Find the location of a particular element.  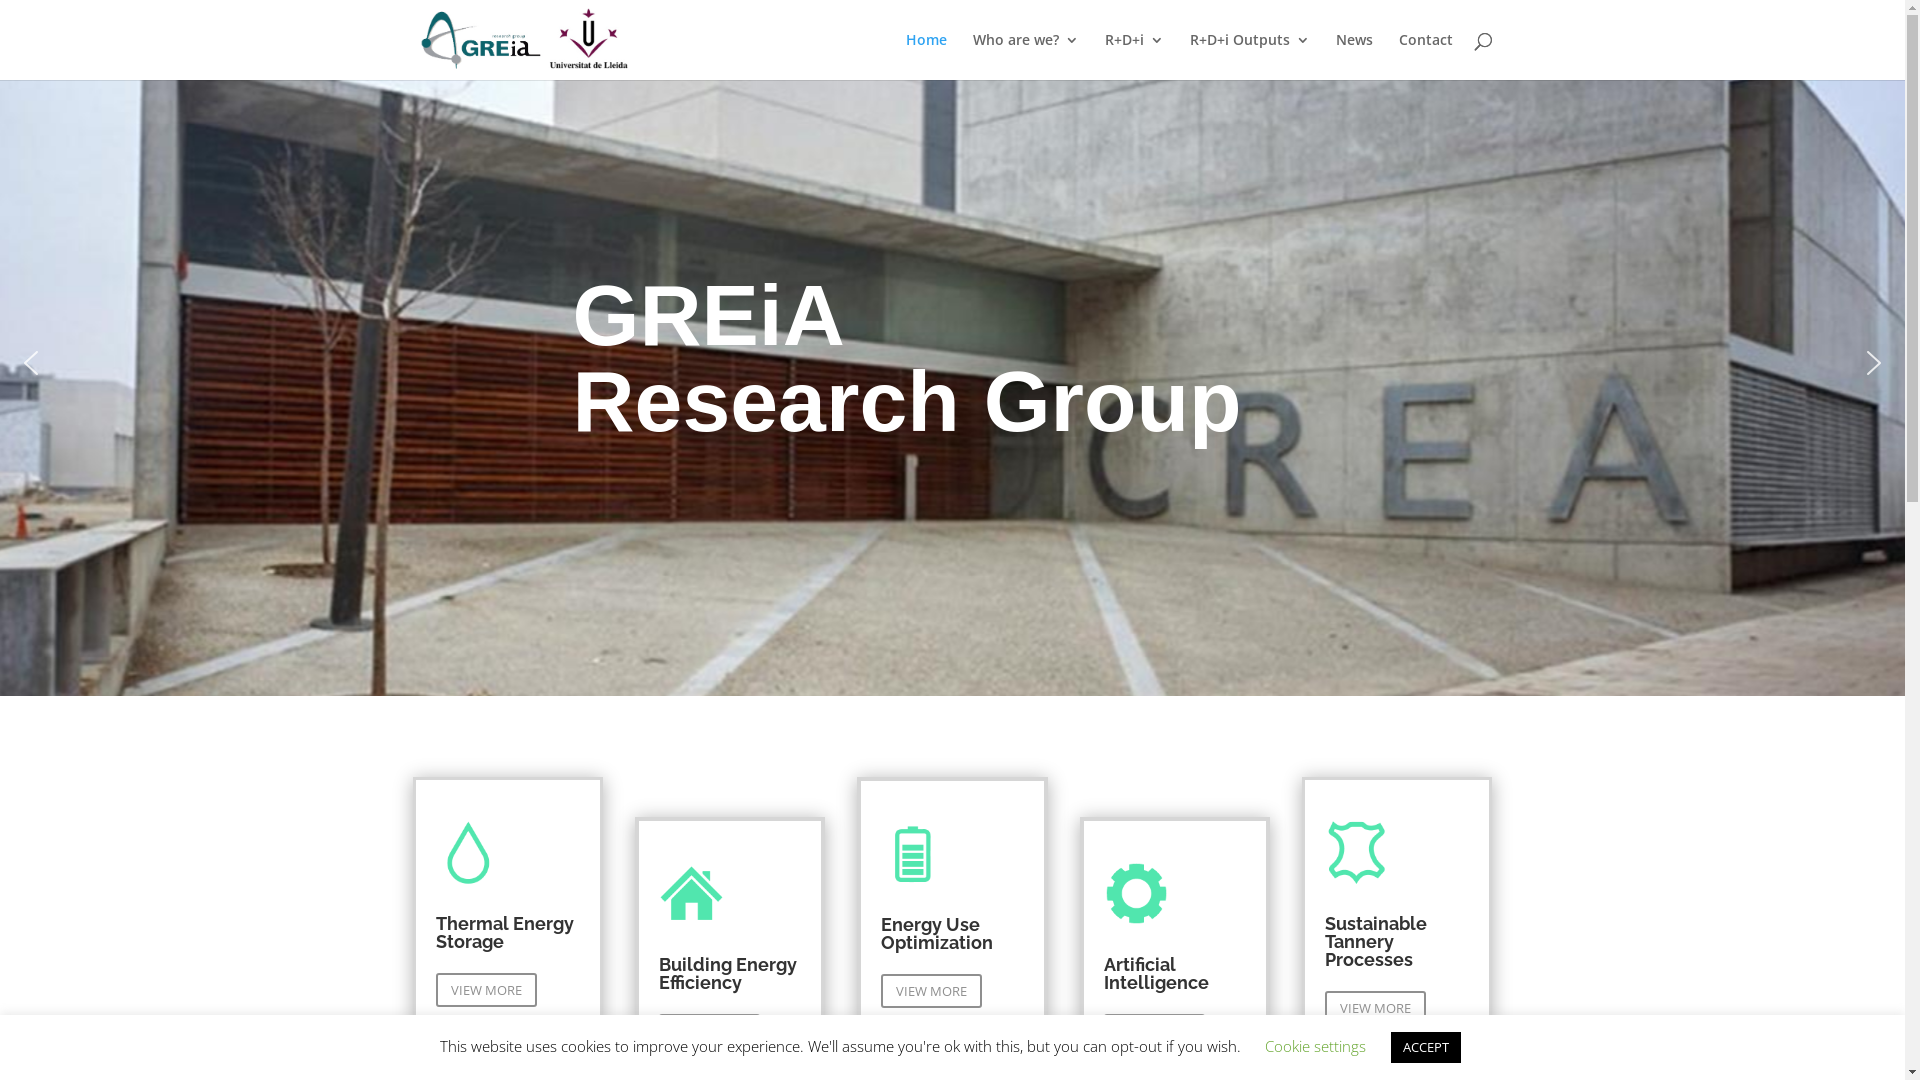

Contact is located at coordinates (1425, 56).